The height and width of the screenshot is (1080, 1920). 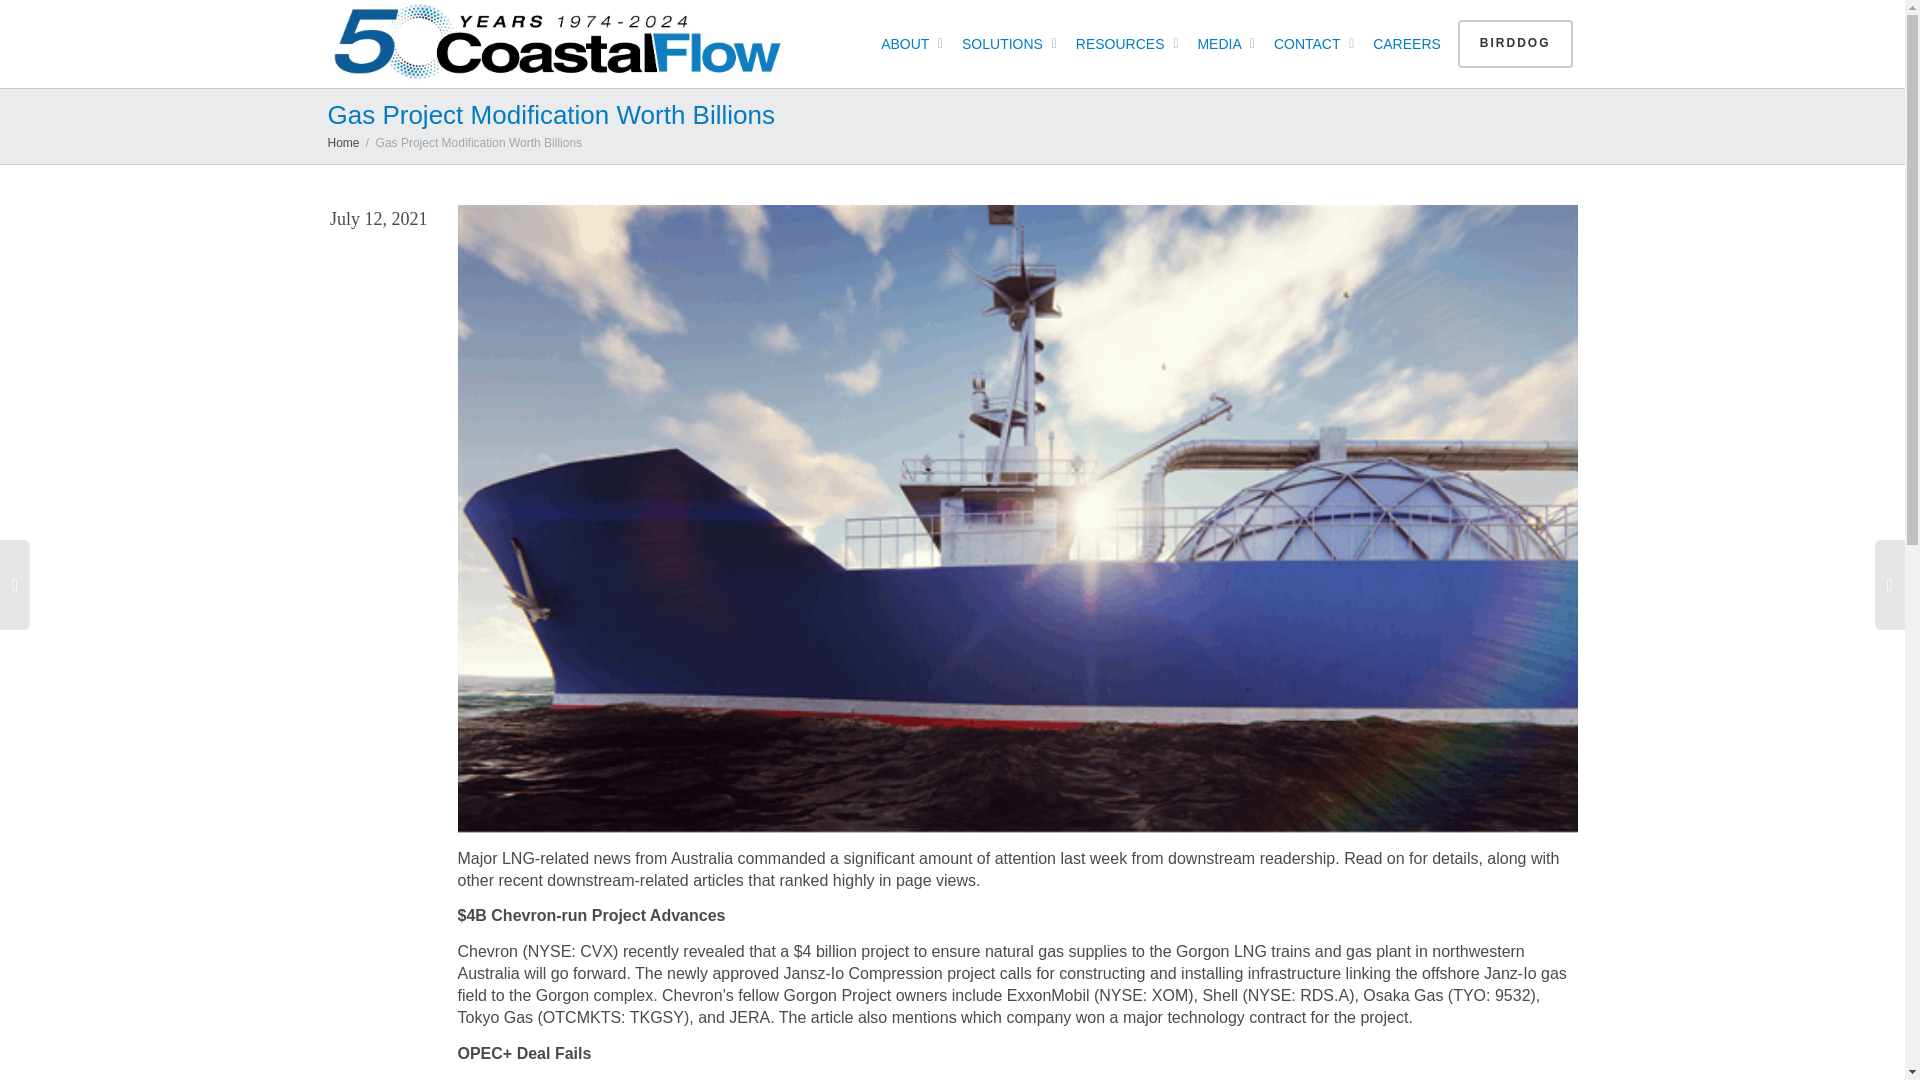 What do you see at coordinates (1124, 44) in the screenshot?
I see `RESOURCES` at bounding box center [1124, 44].